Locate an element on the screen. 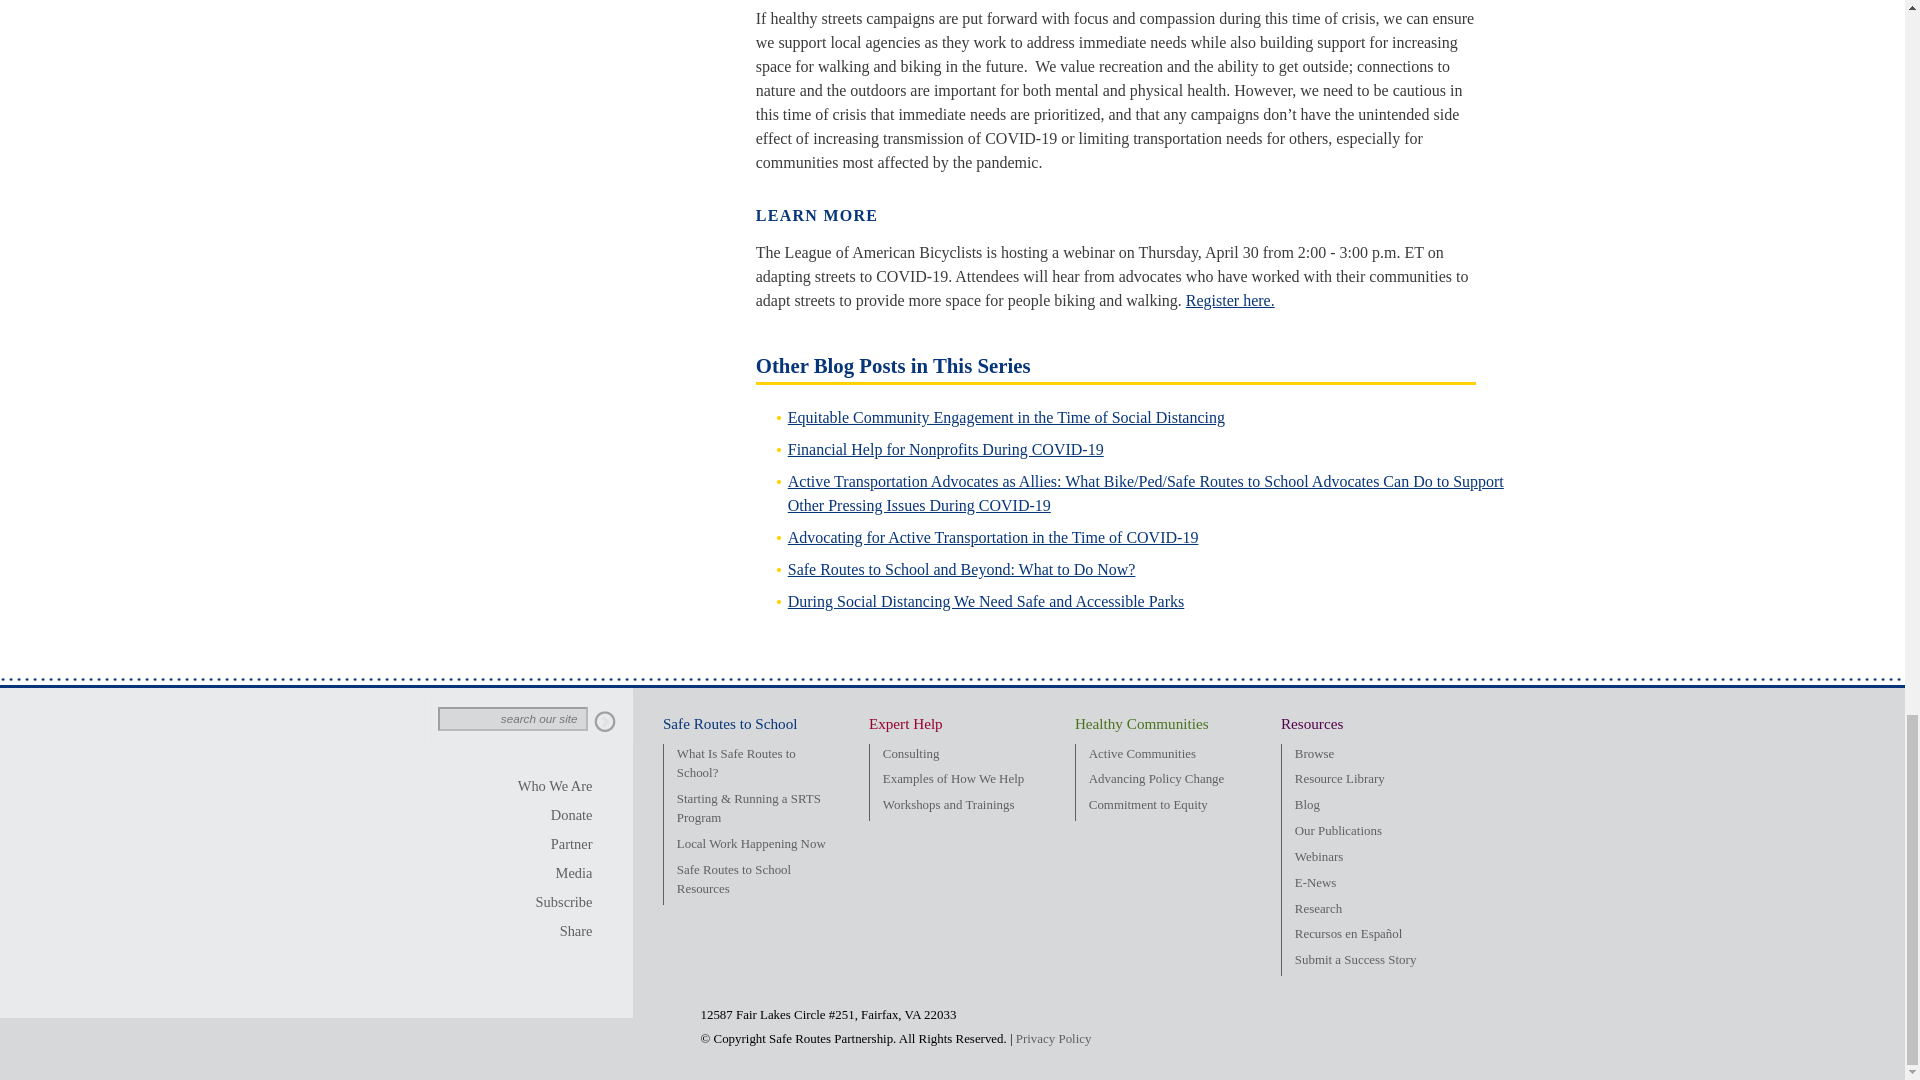 This screenshot has height=1080, width=1920. Search is located at coordinates (604, 722).